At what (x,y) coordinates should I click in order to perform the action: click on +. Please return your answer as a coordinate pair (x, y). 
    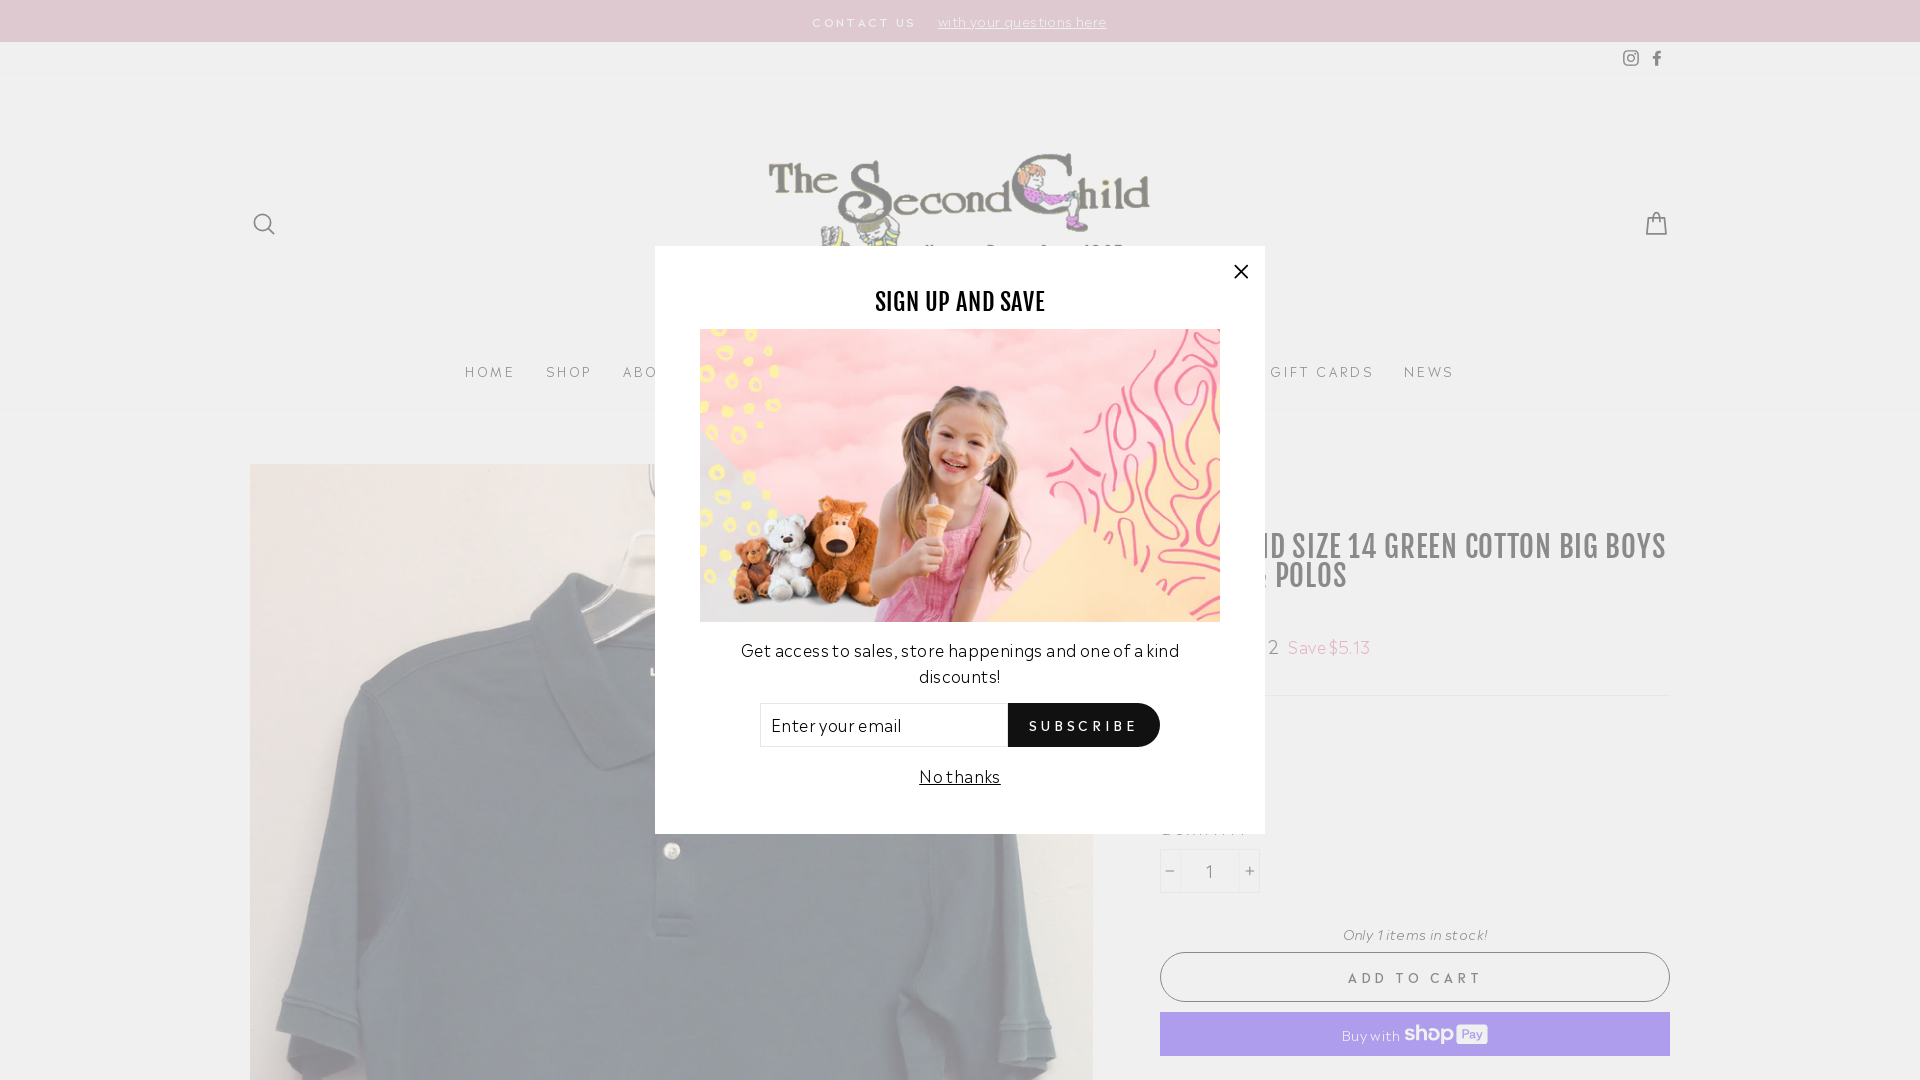
    Looking at the image, I should click on (1250, 871).